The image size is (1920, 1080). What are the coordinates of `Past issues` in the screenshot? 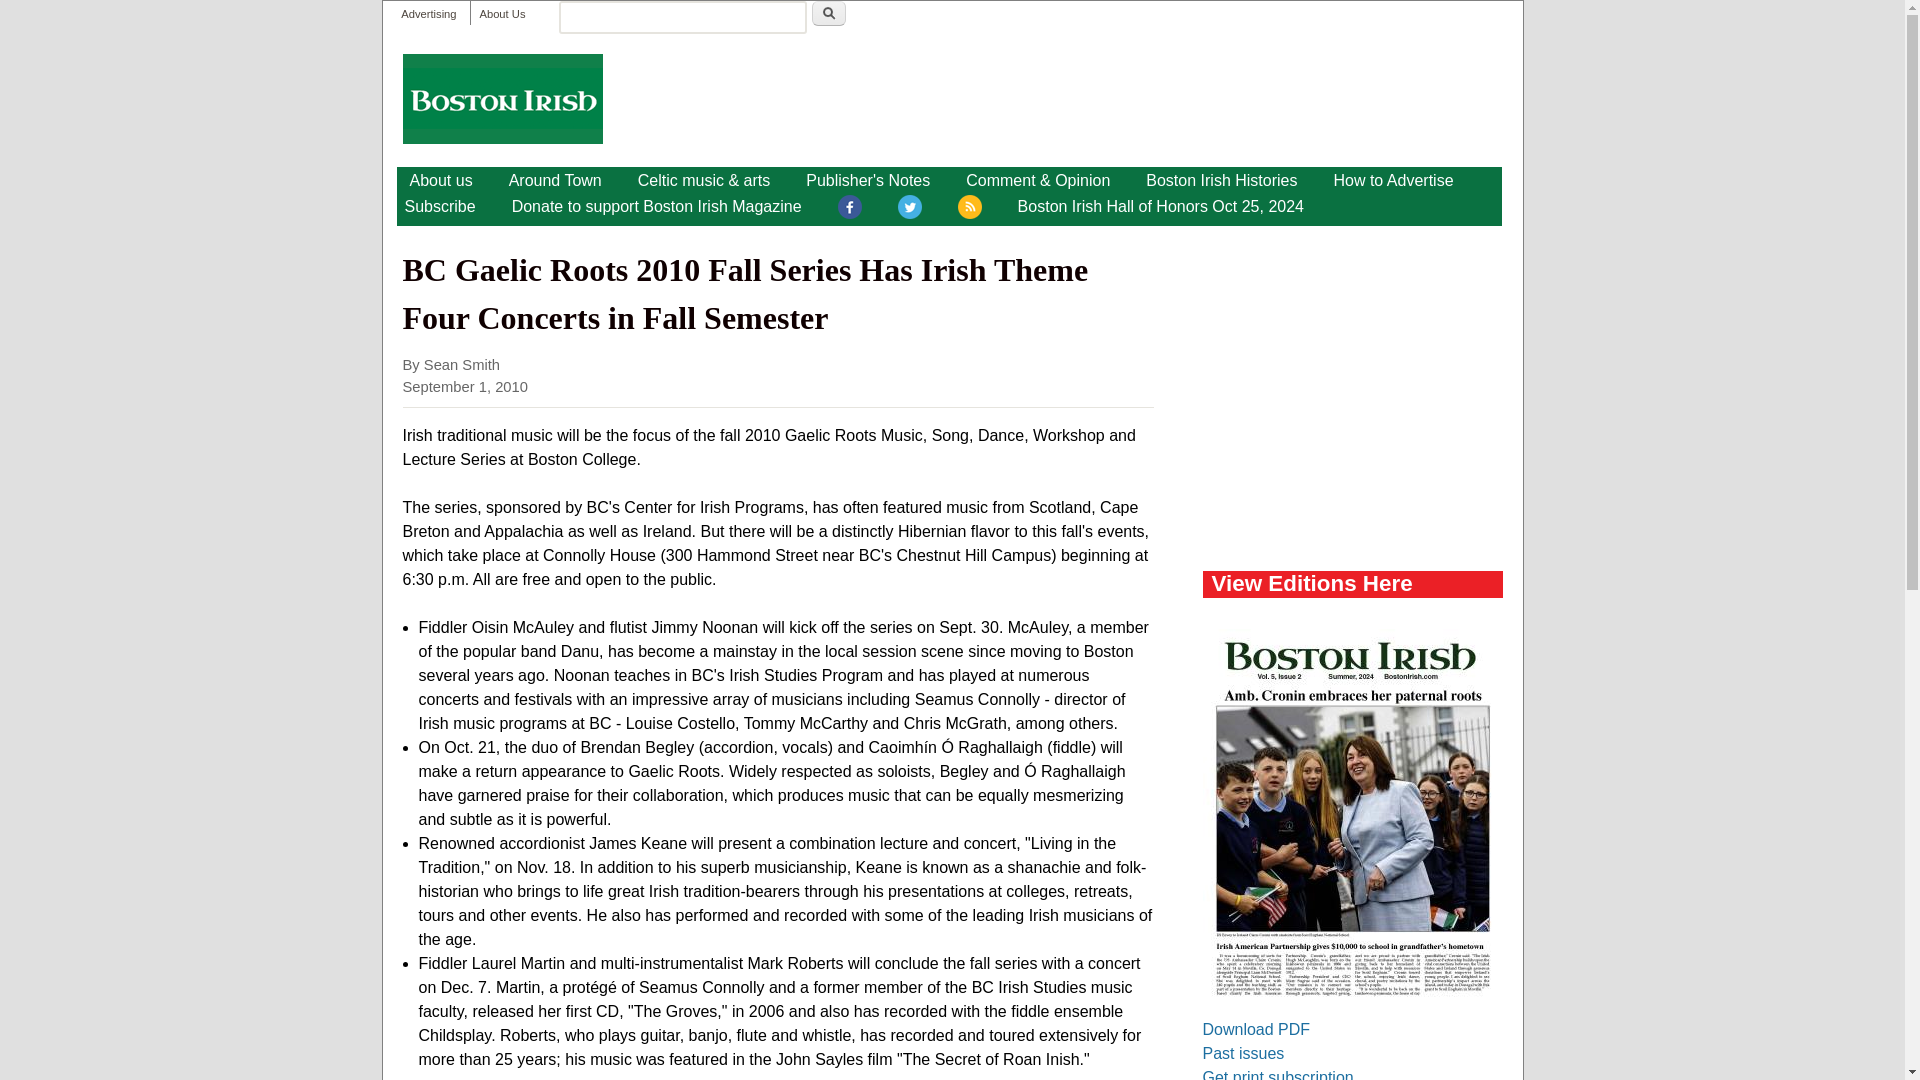 It's located at (1242, 1053).